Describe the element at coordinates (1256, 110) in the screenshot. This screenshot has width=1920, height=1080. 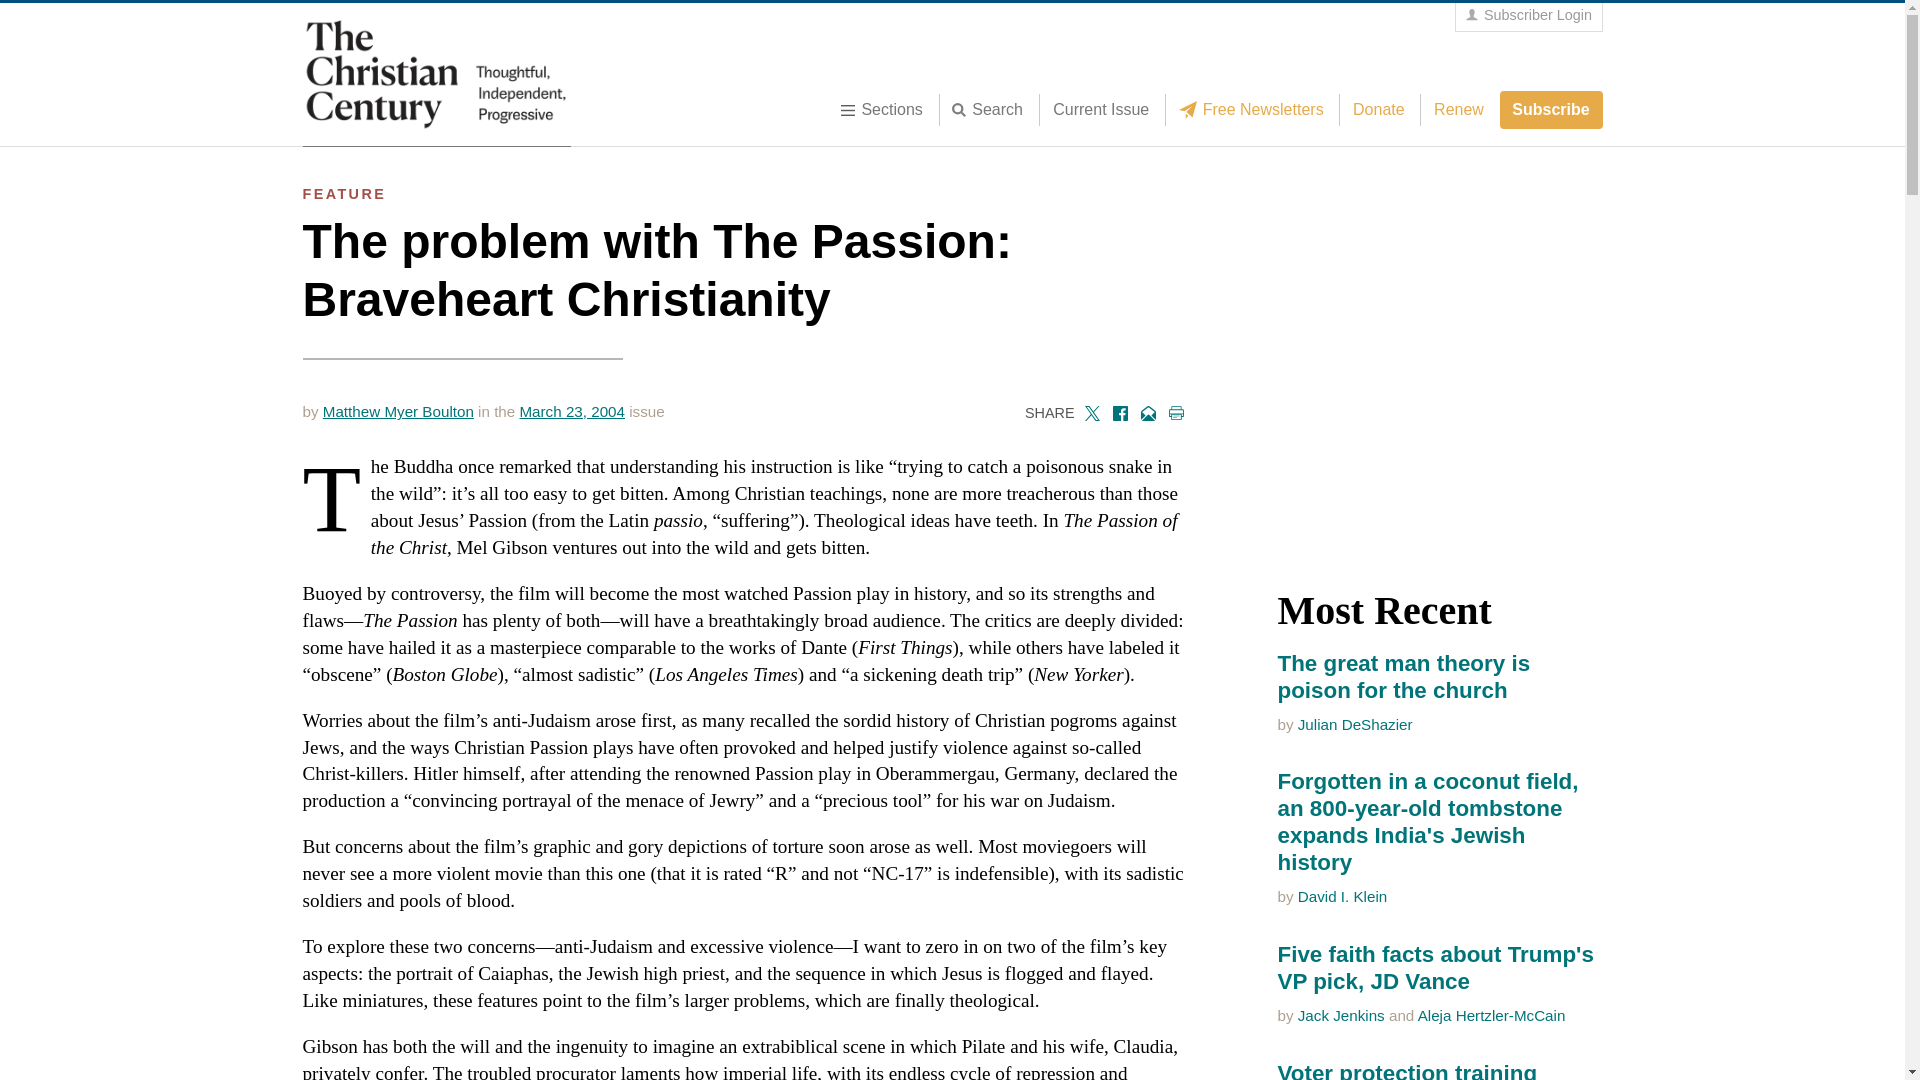
I see `Free Newsletters` at that location.